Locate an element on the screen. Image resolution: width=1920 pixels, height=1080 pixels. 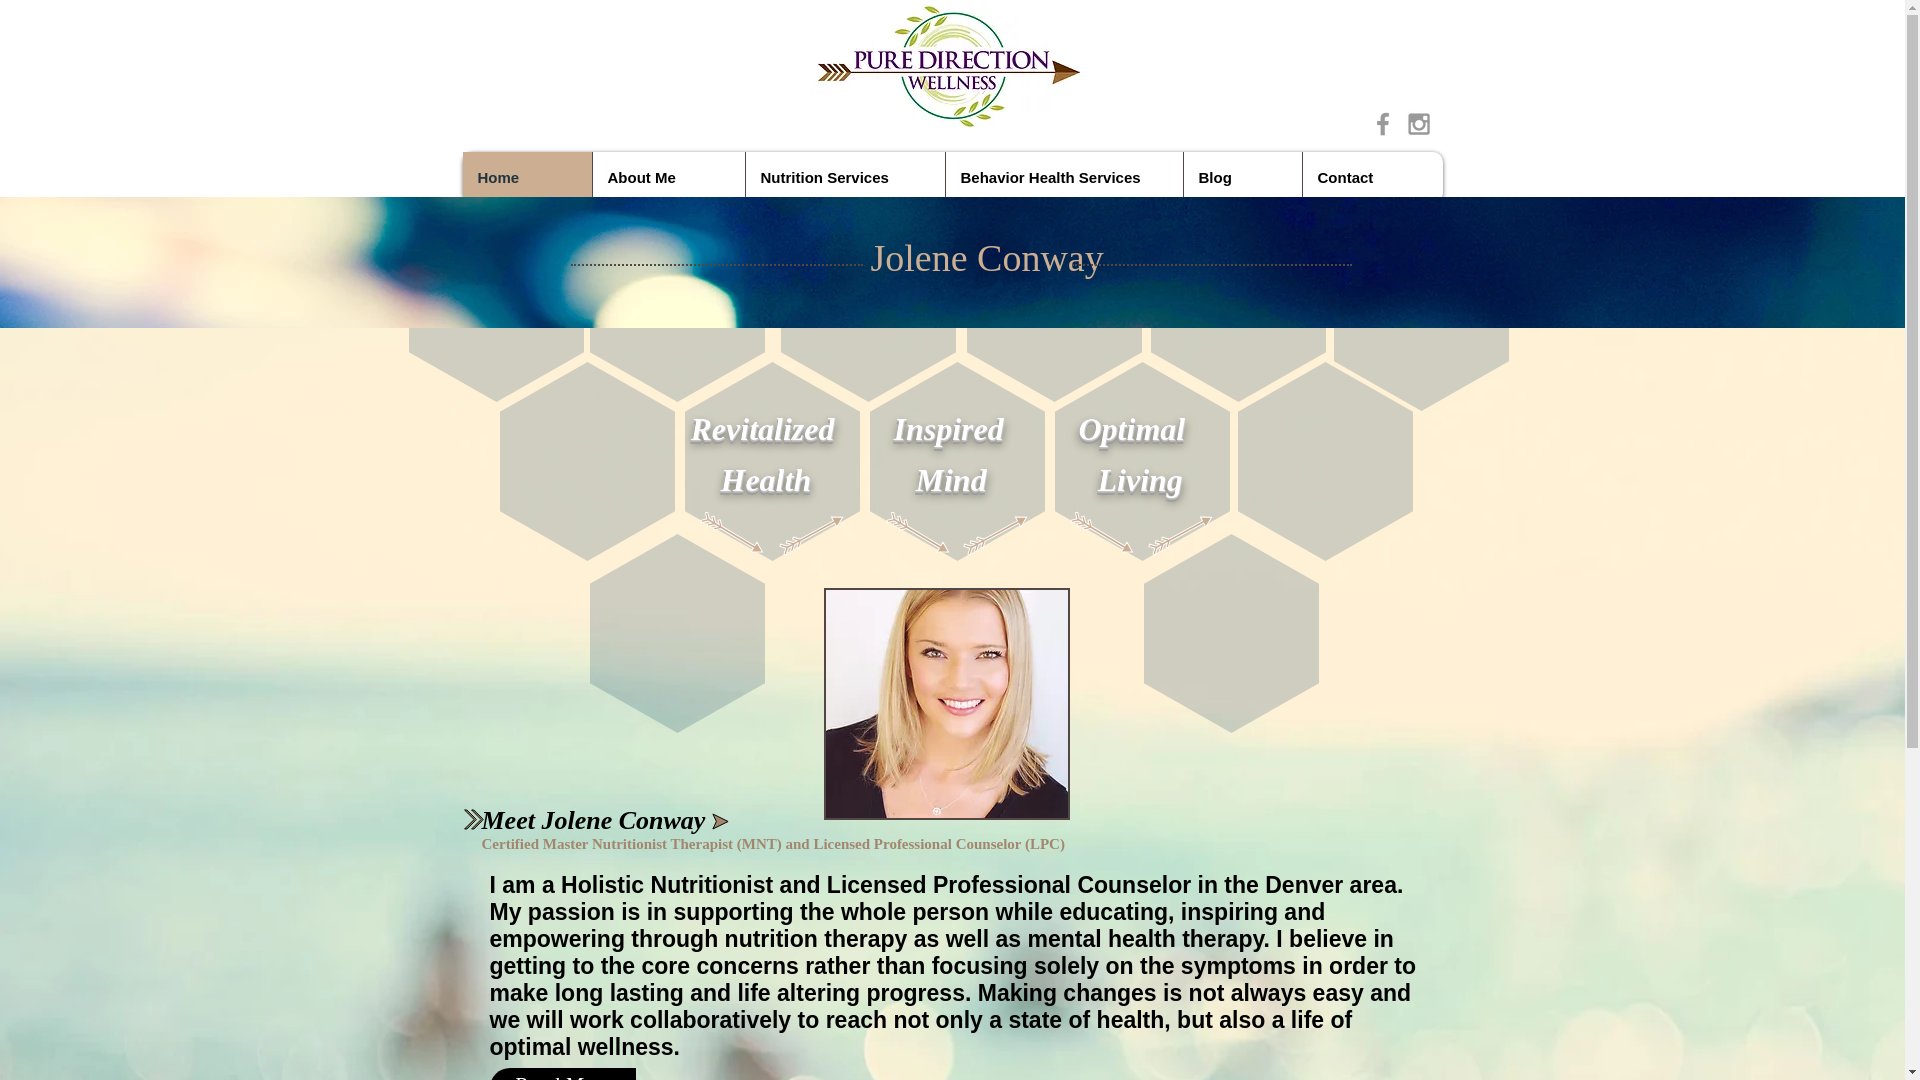
Contact is located at coordinates (1372, 178).